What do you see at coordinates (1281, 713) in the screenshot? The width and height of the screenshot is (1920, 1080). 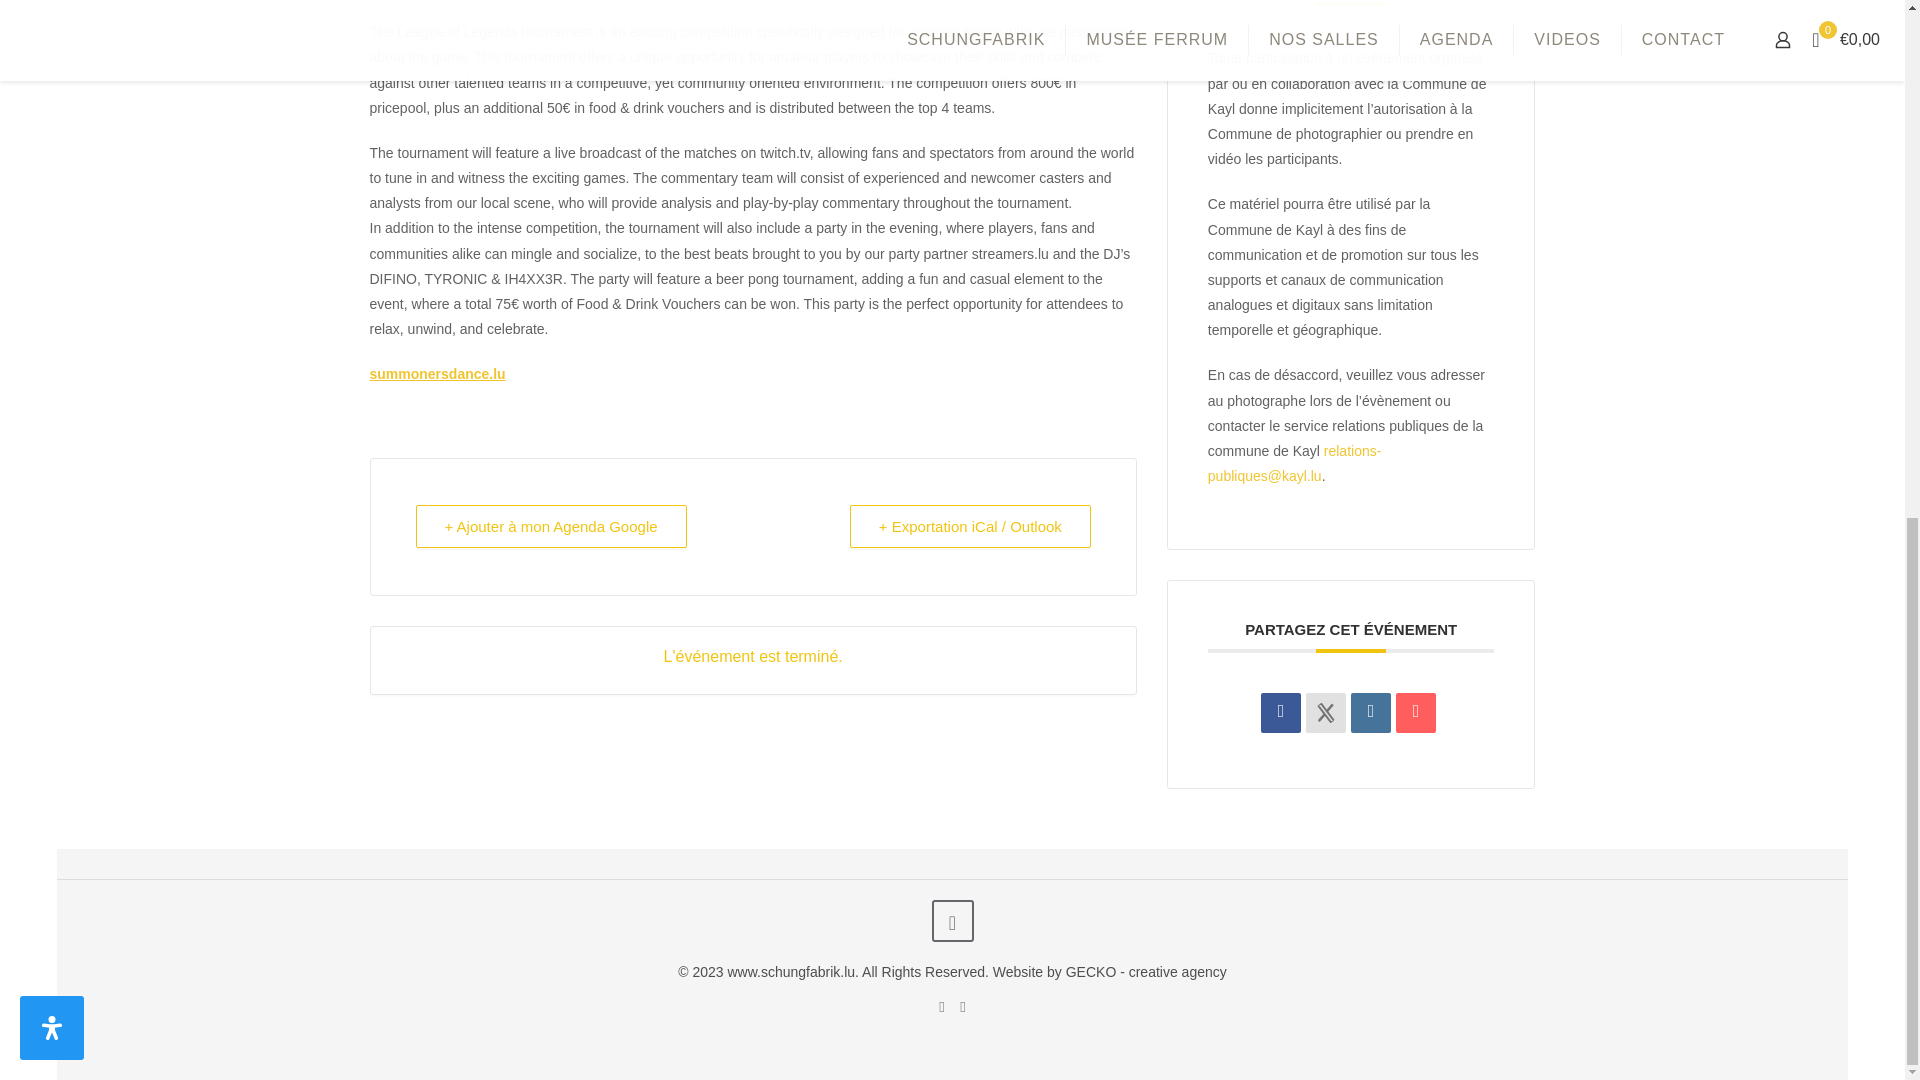 I see `Partager sur Facebook` at bounding box center [1281, 713].